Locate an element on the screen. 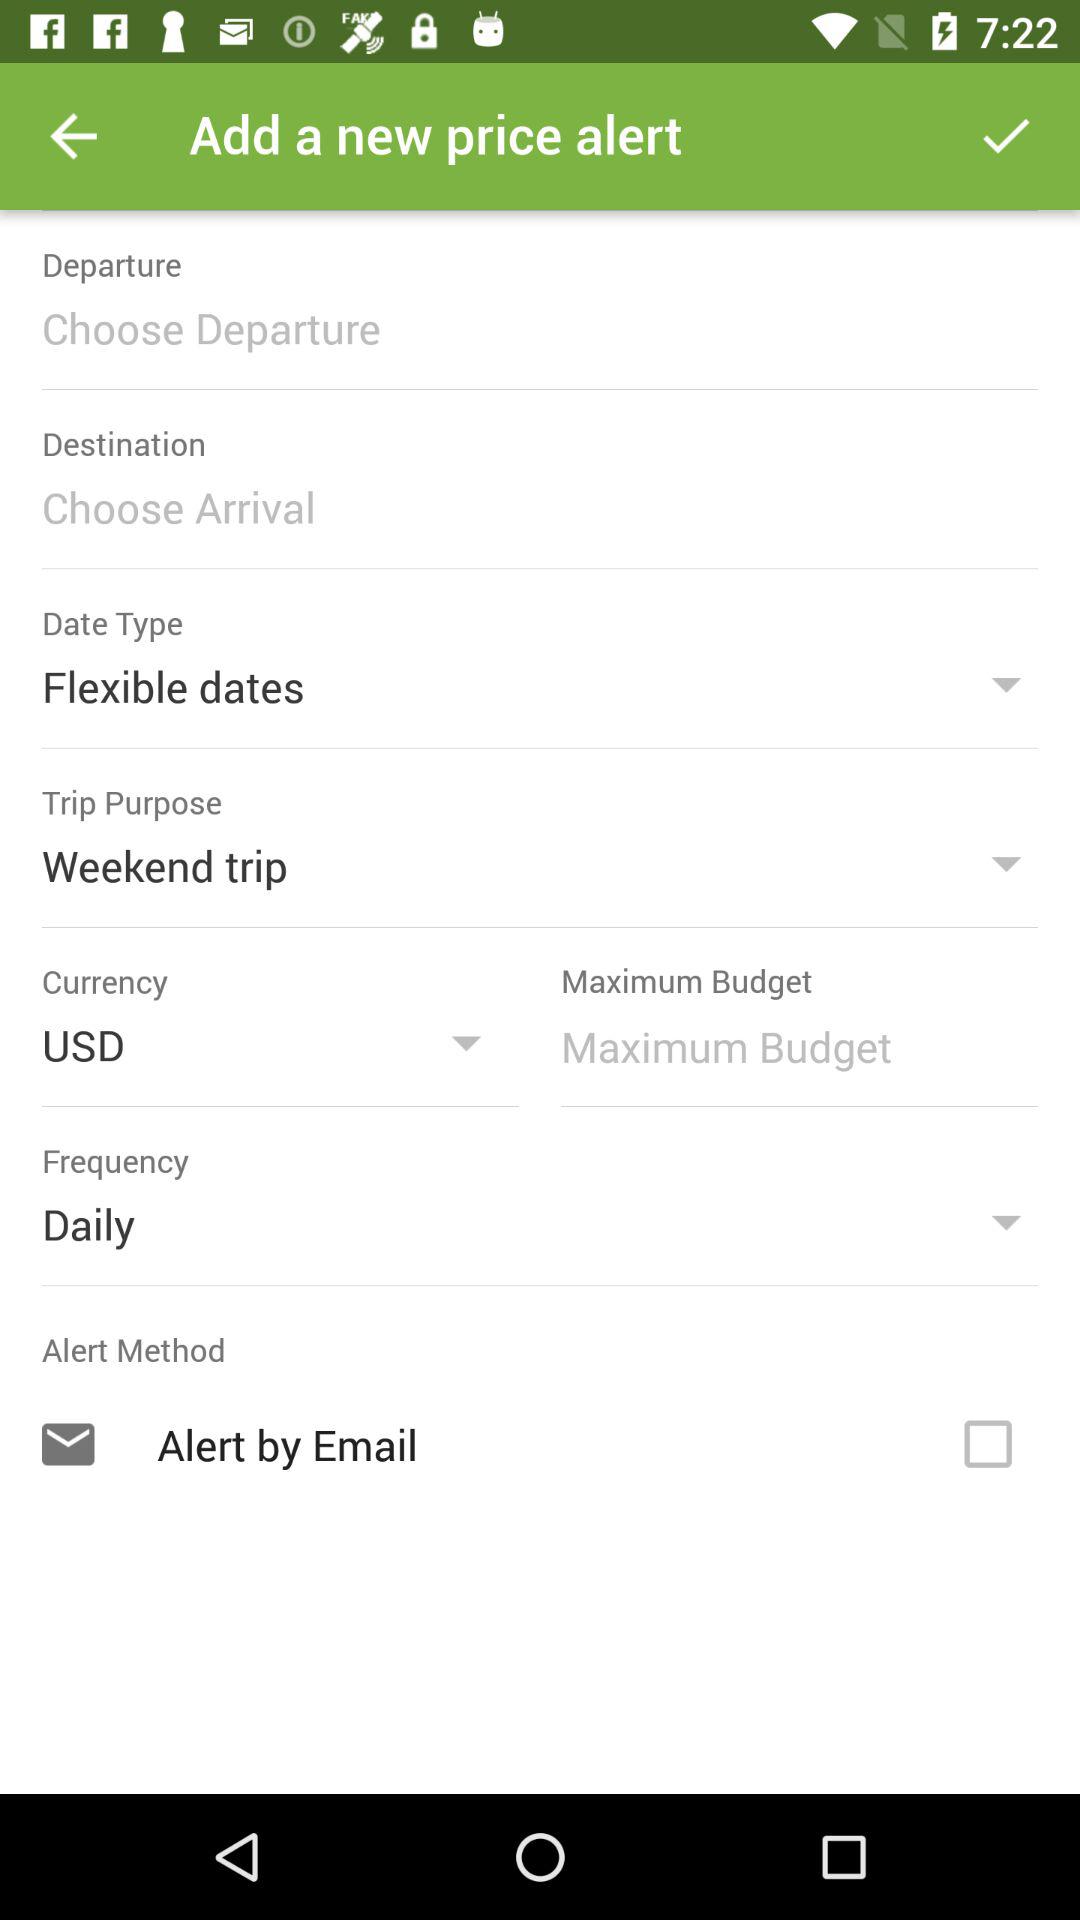  activate the alert by email option is located at coordinates (988, 1444).